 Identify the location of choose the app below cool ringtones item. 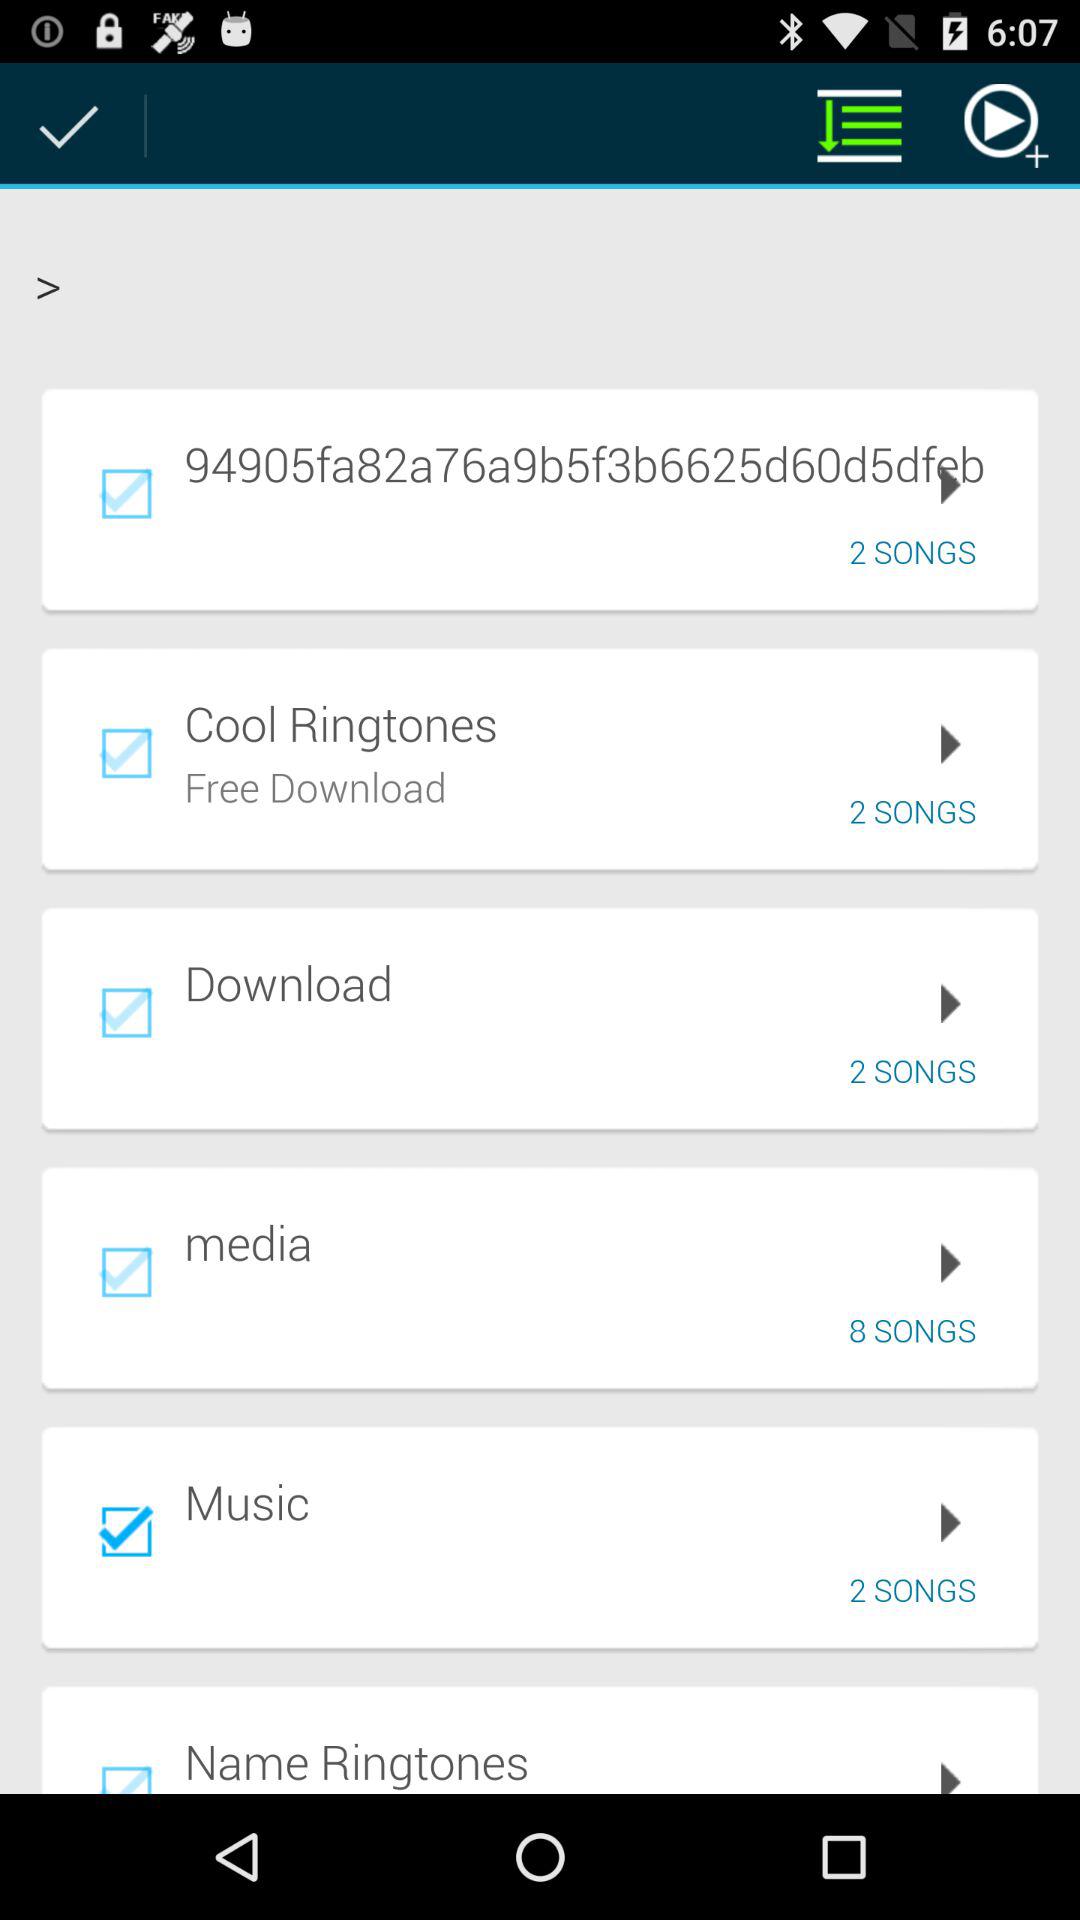
(316, 784).